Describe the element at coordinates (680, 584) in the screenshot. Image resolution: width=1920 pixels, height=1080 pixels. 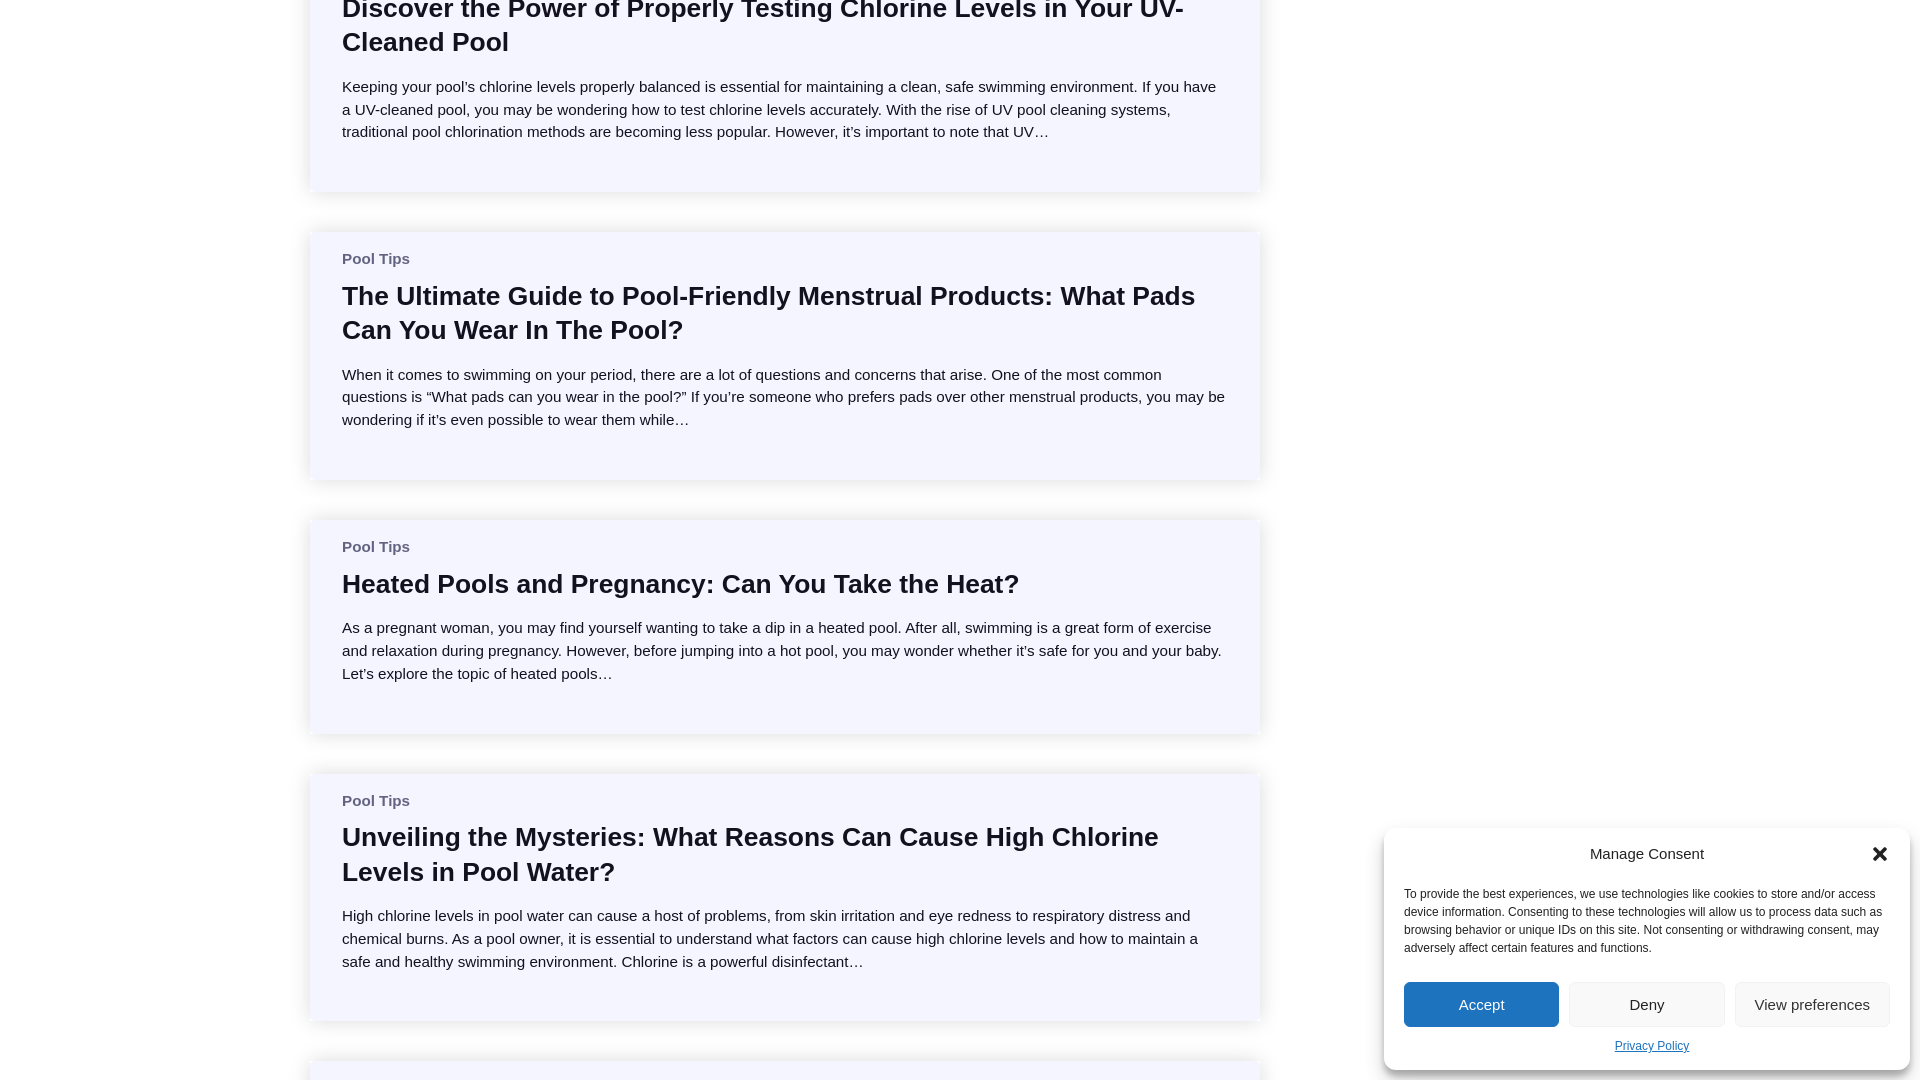
I see `Heated Pools and Pregnancy: Can You Take the Heat?` at that location.